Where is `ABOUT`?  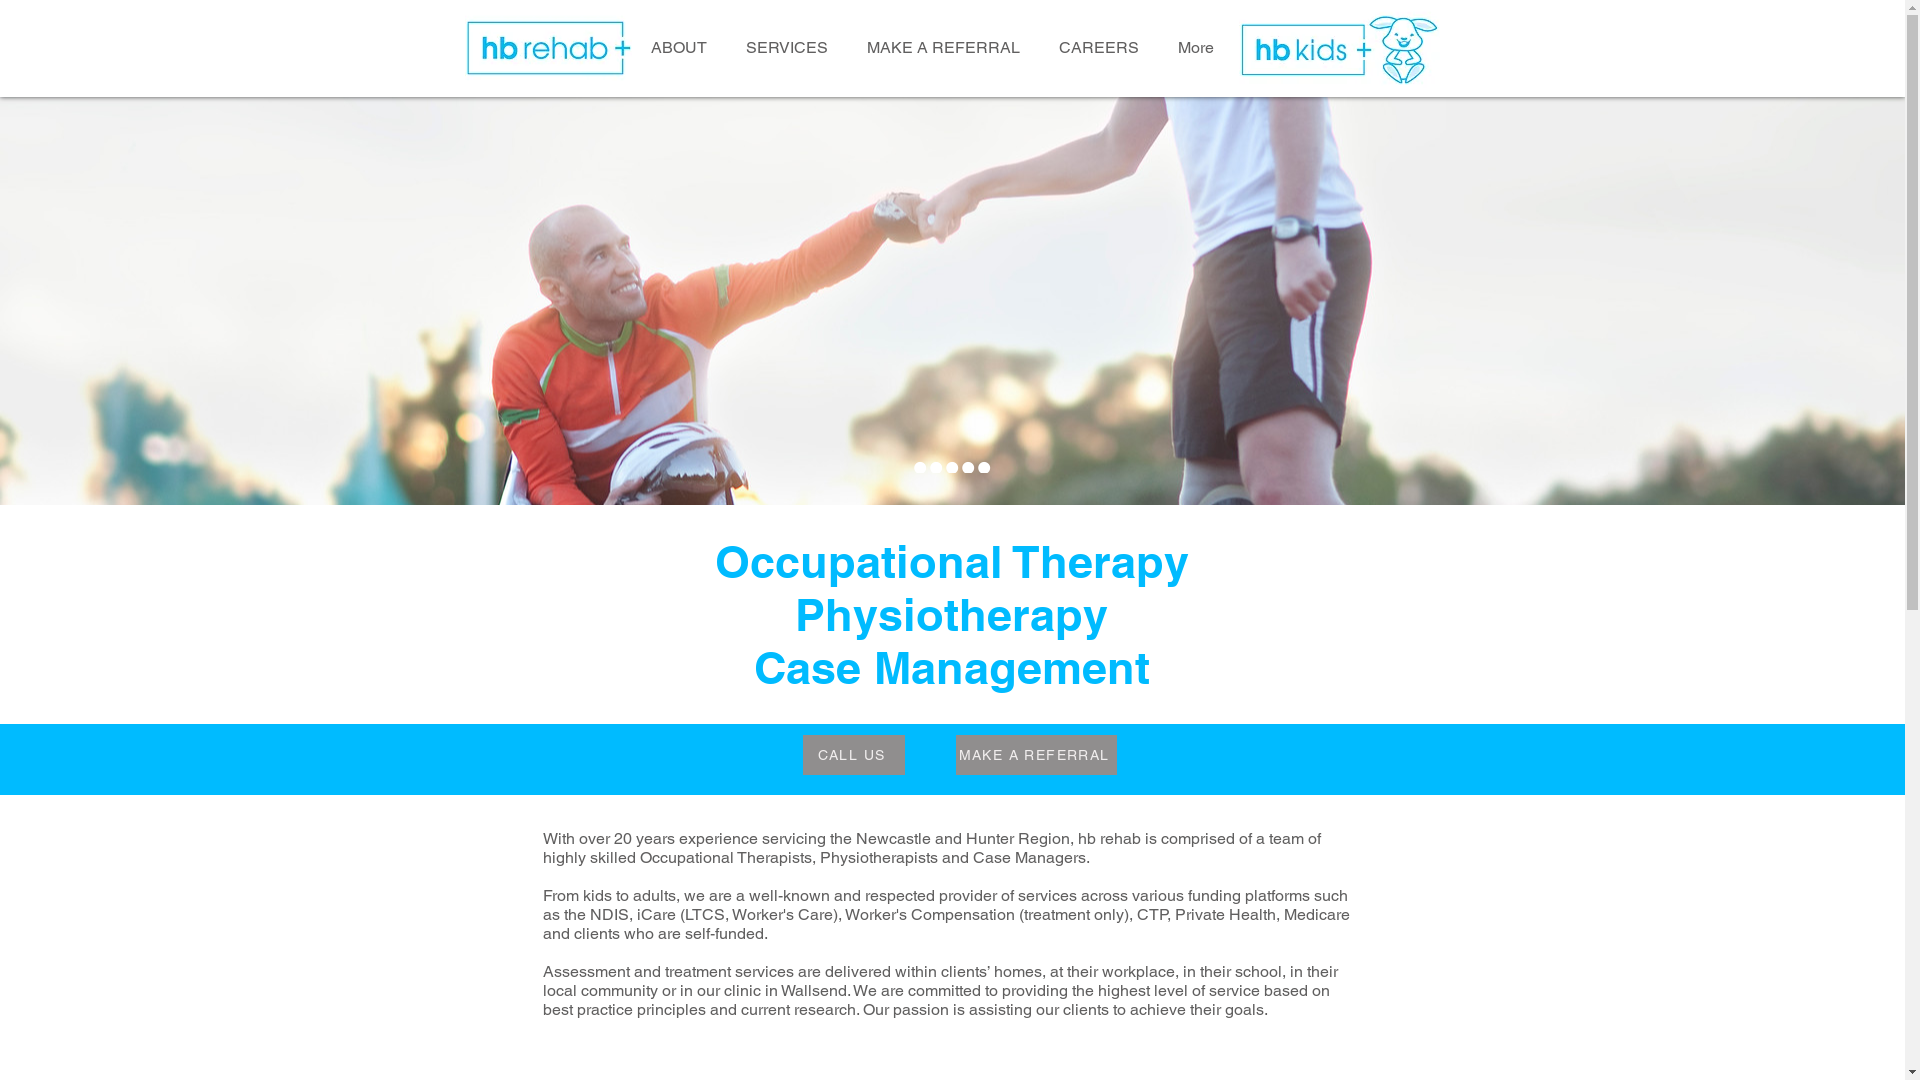
ABOUT is located at coordinates (678, 48).